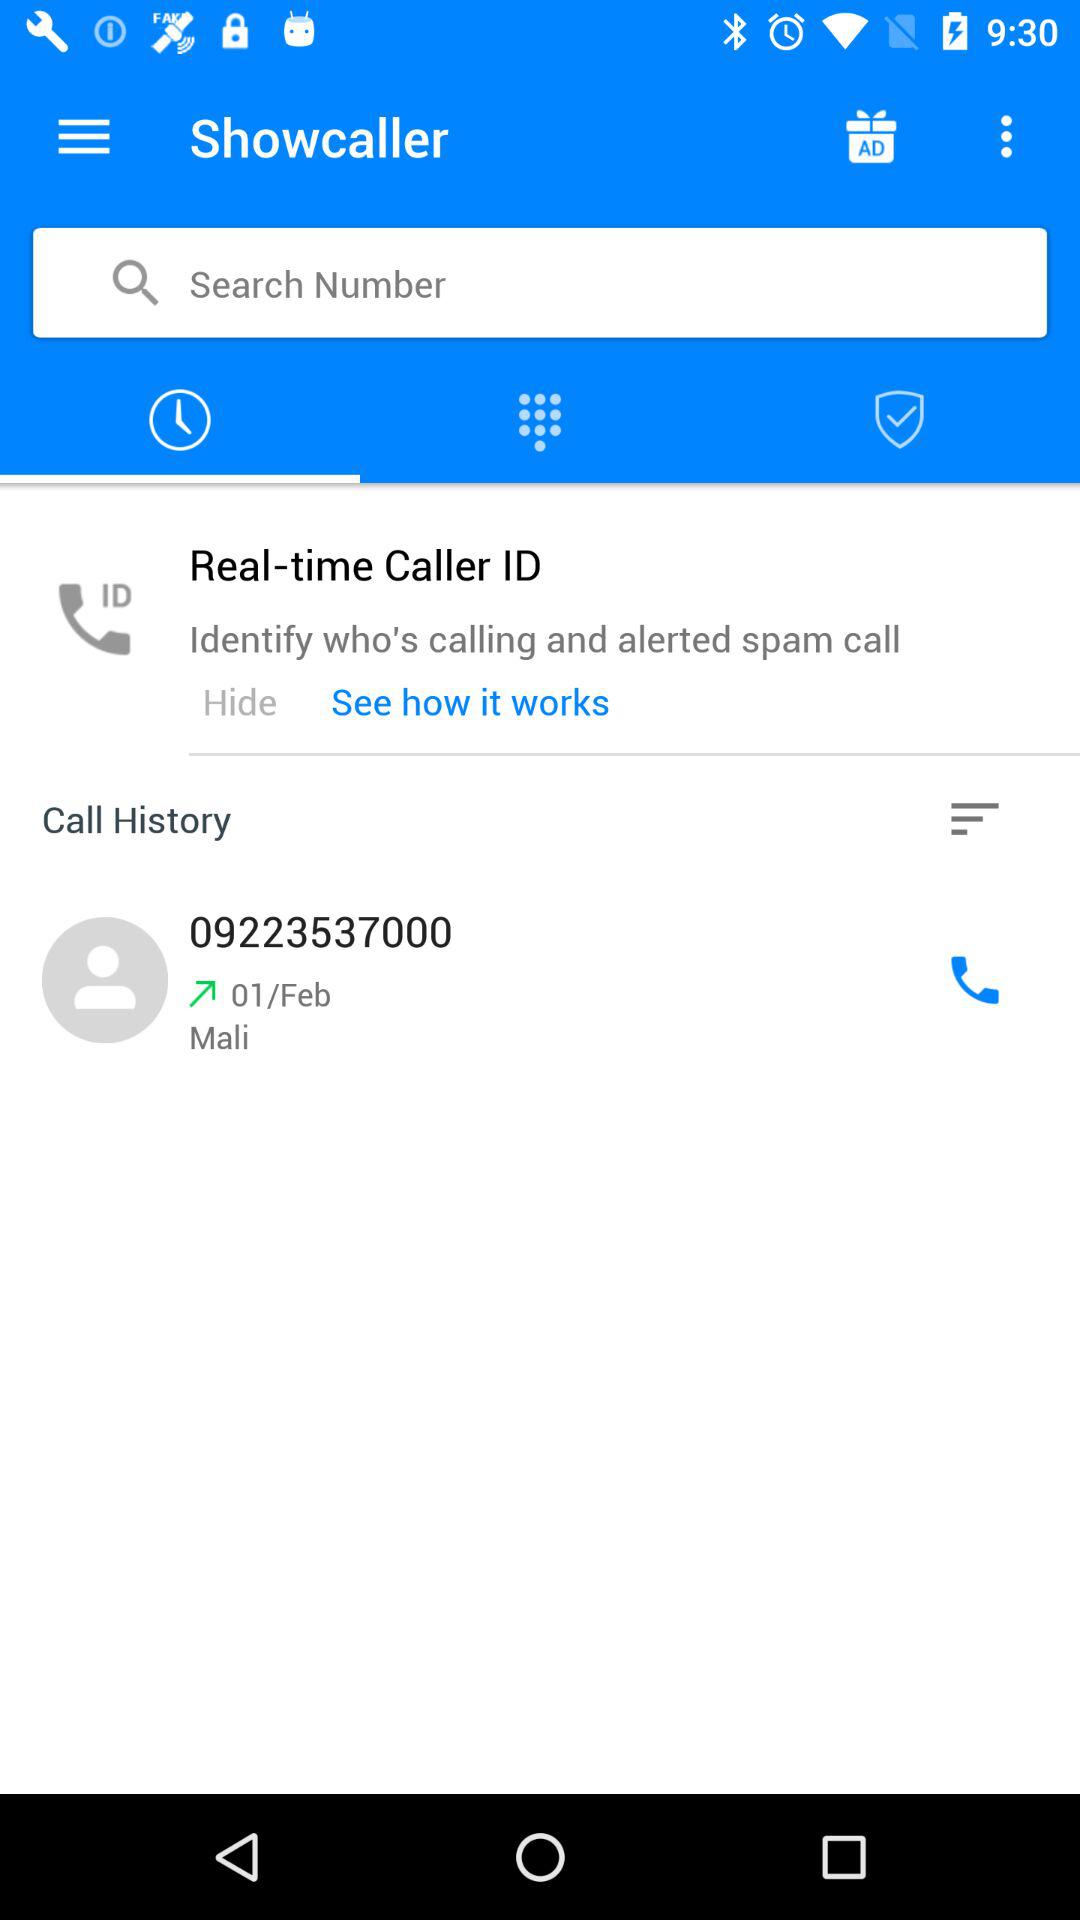 The height and width of the screenshot is (1920, 1080). Describe the element at coordinates (975, 818) in the screenshot. I see `turn on the icon to the right of see how it icon` at that location.